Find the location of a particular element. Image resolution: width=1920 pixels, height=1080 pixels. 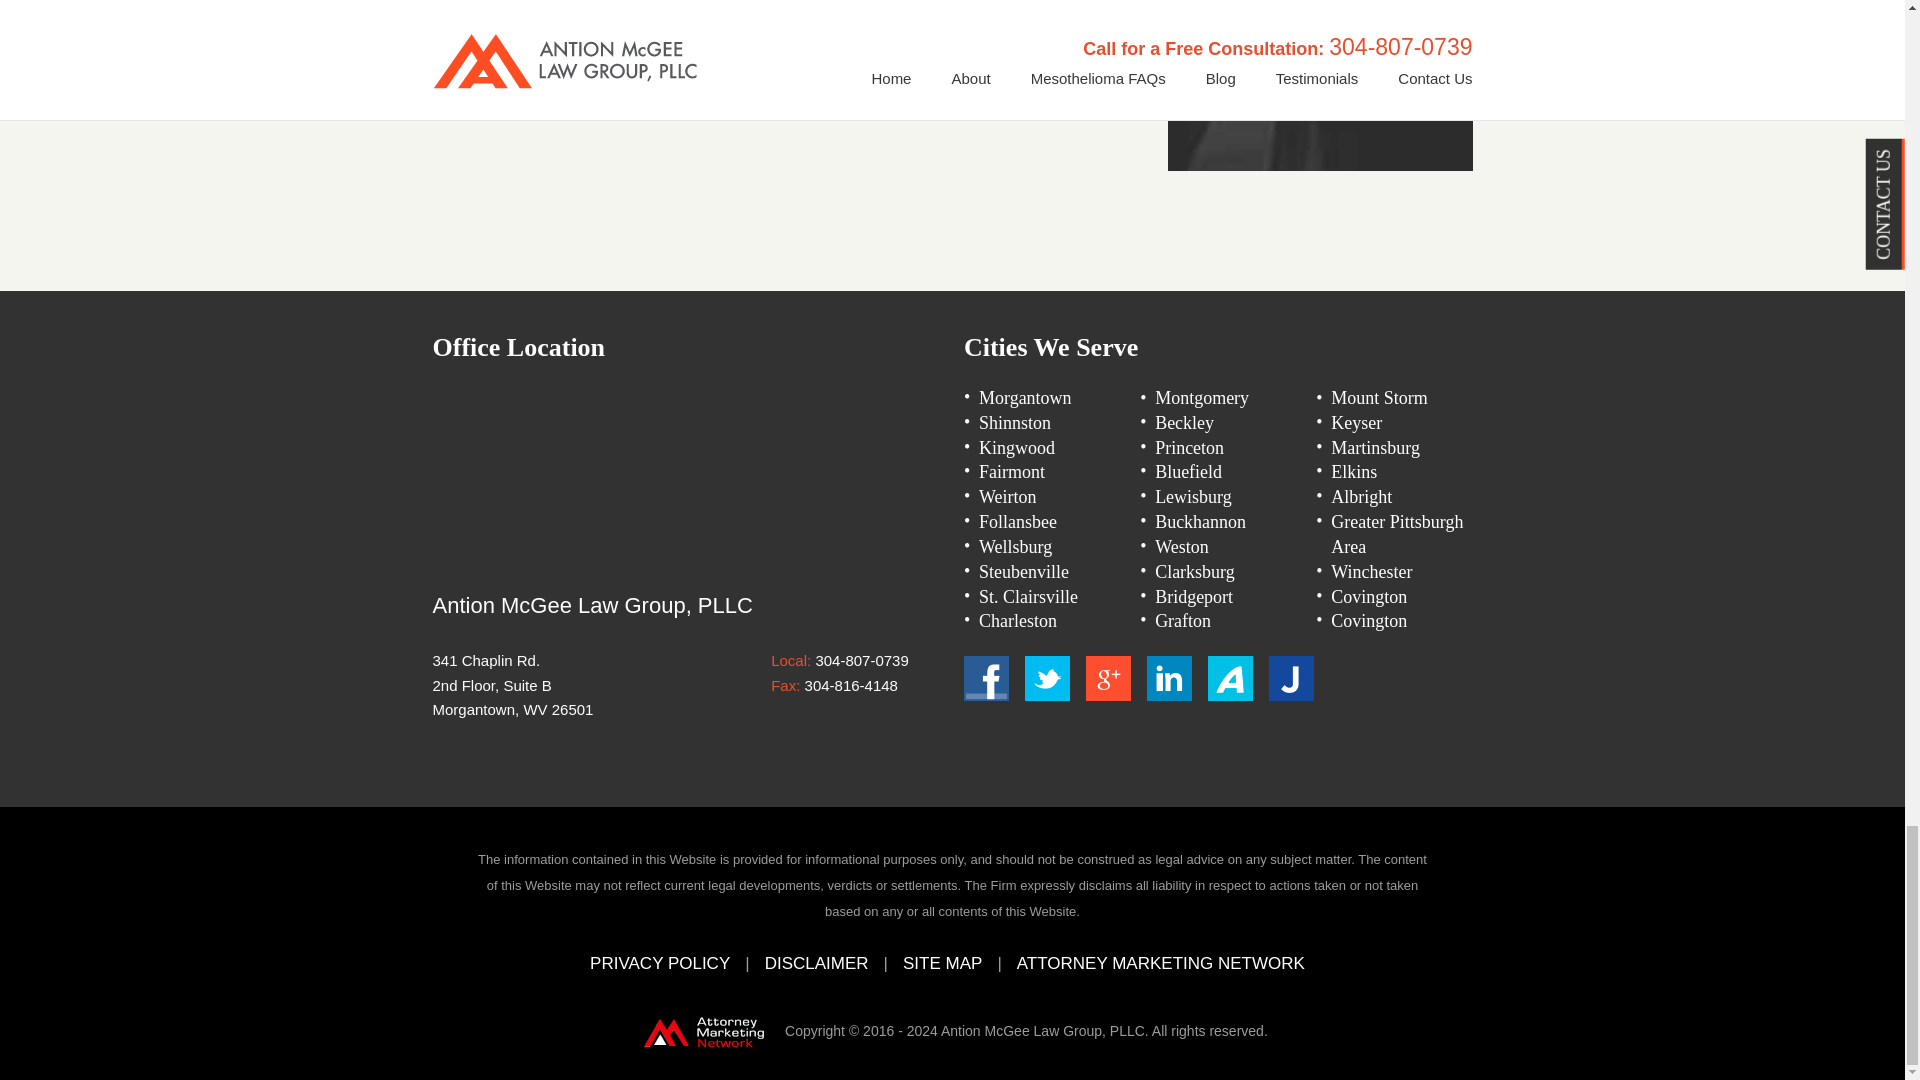

Weirton is located at coordinates (1008, 496).